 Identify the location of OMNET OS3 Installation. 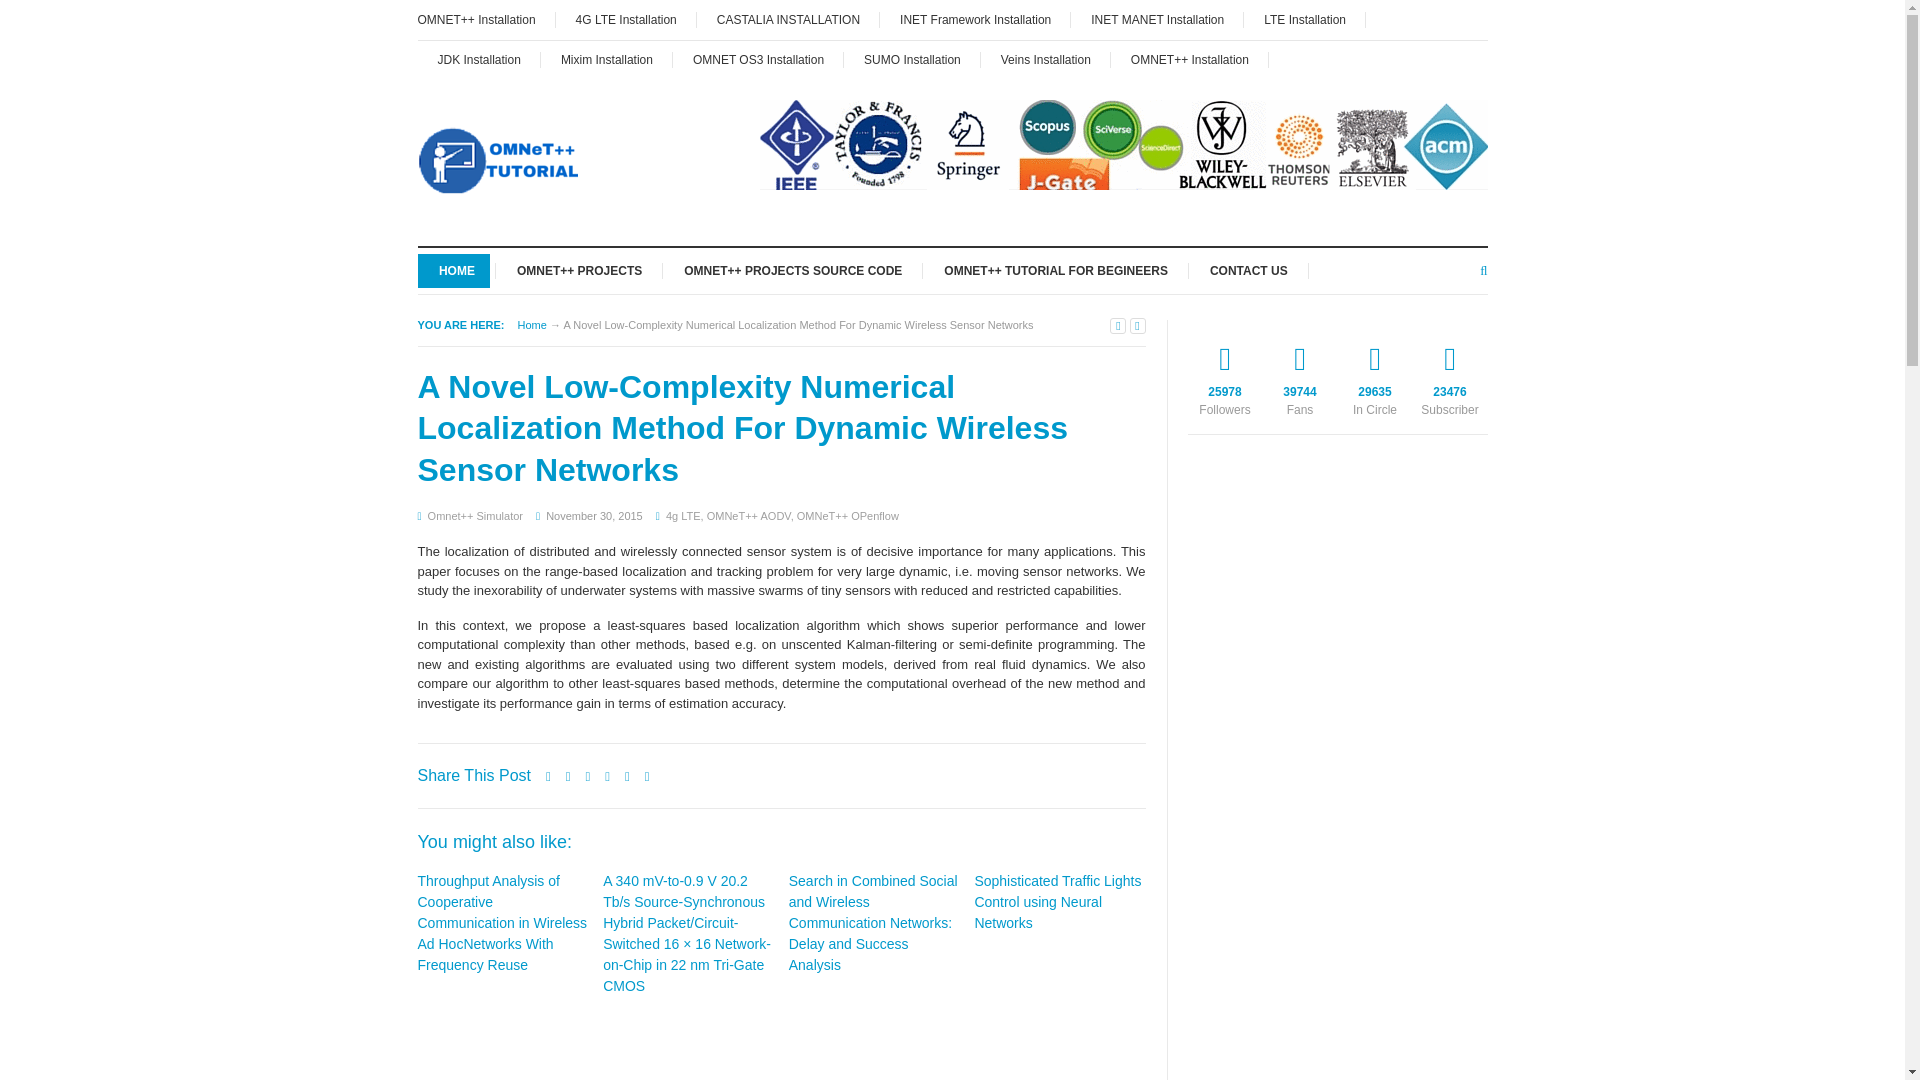
(758, 59).